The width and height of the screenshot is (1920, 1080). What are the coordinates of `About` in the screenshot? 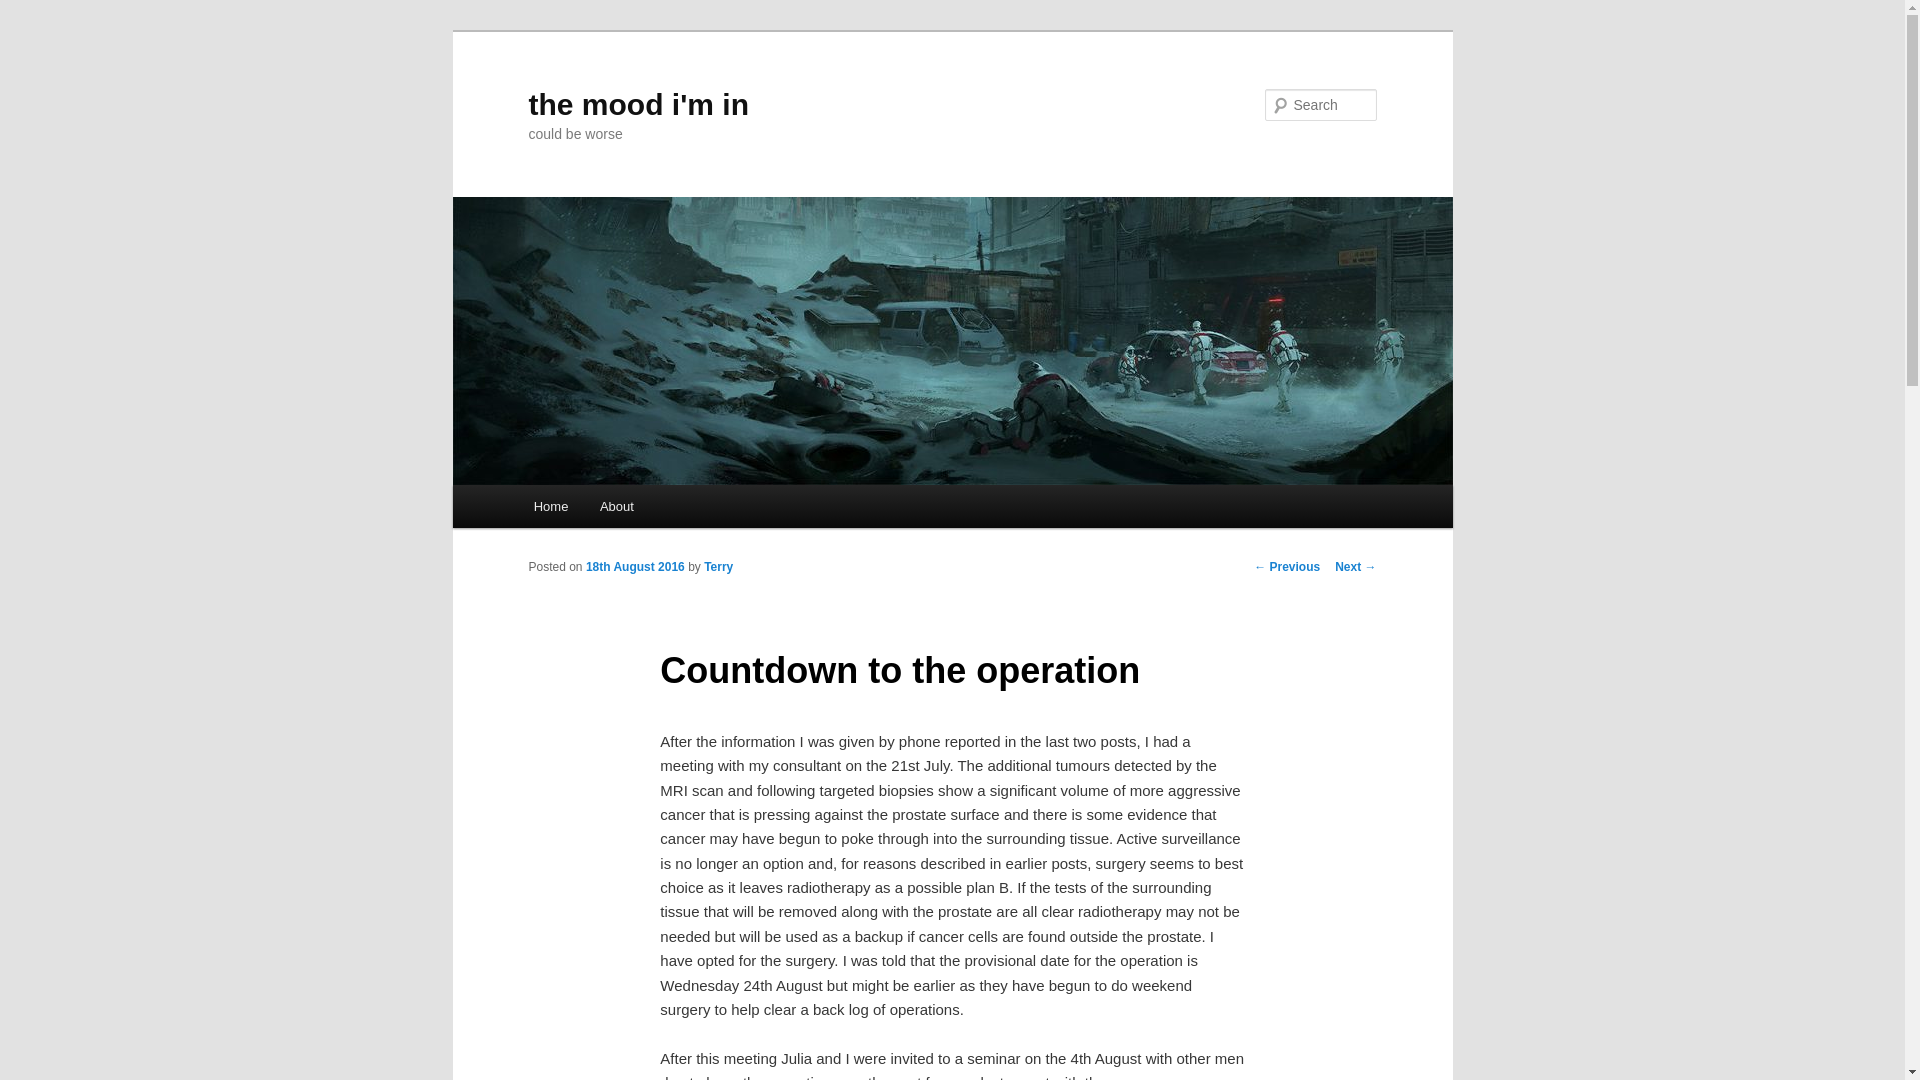 It's located at (616, 506).